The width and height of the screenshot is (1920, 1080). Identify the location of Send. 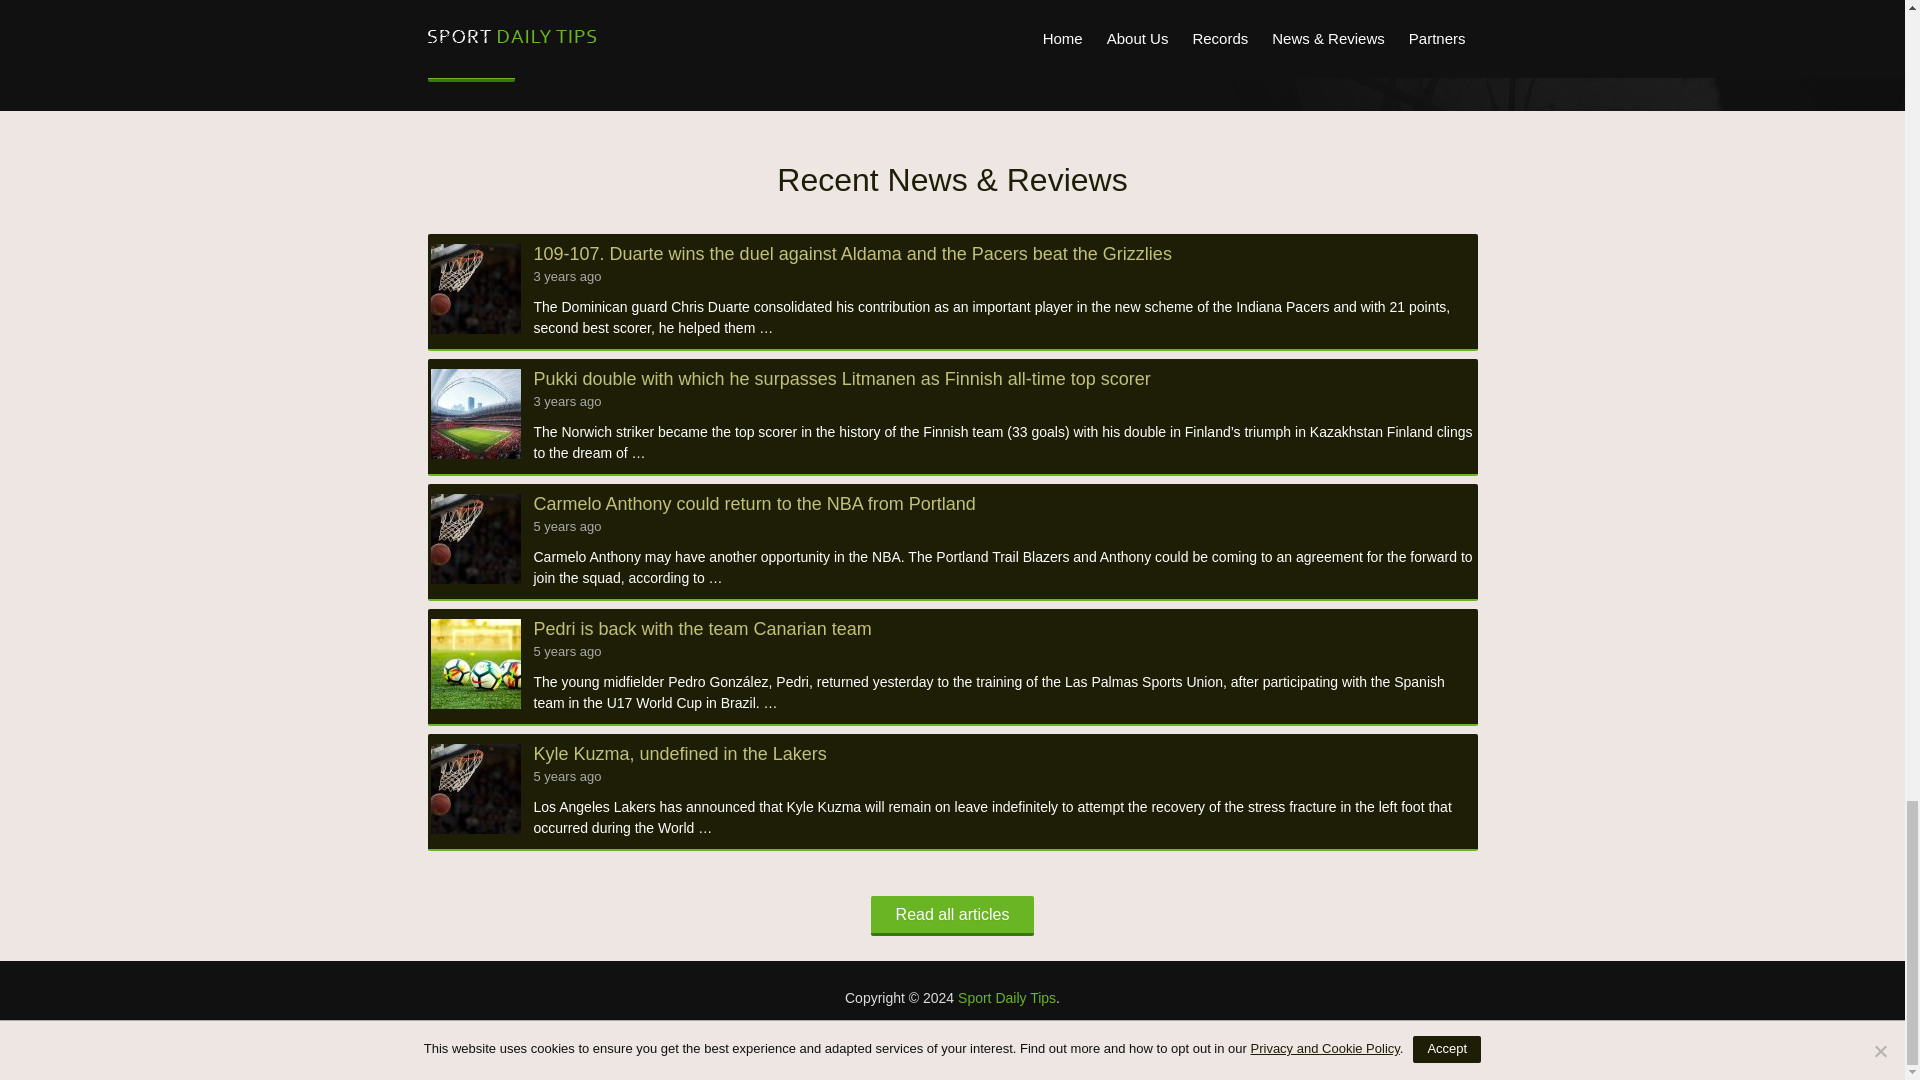
(471, 60).